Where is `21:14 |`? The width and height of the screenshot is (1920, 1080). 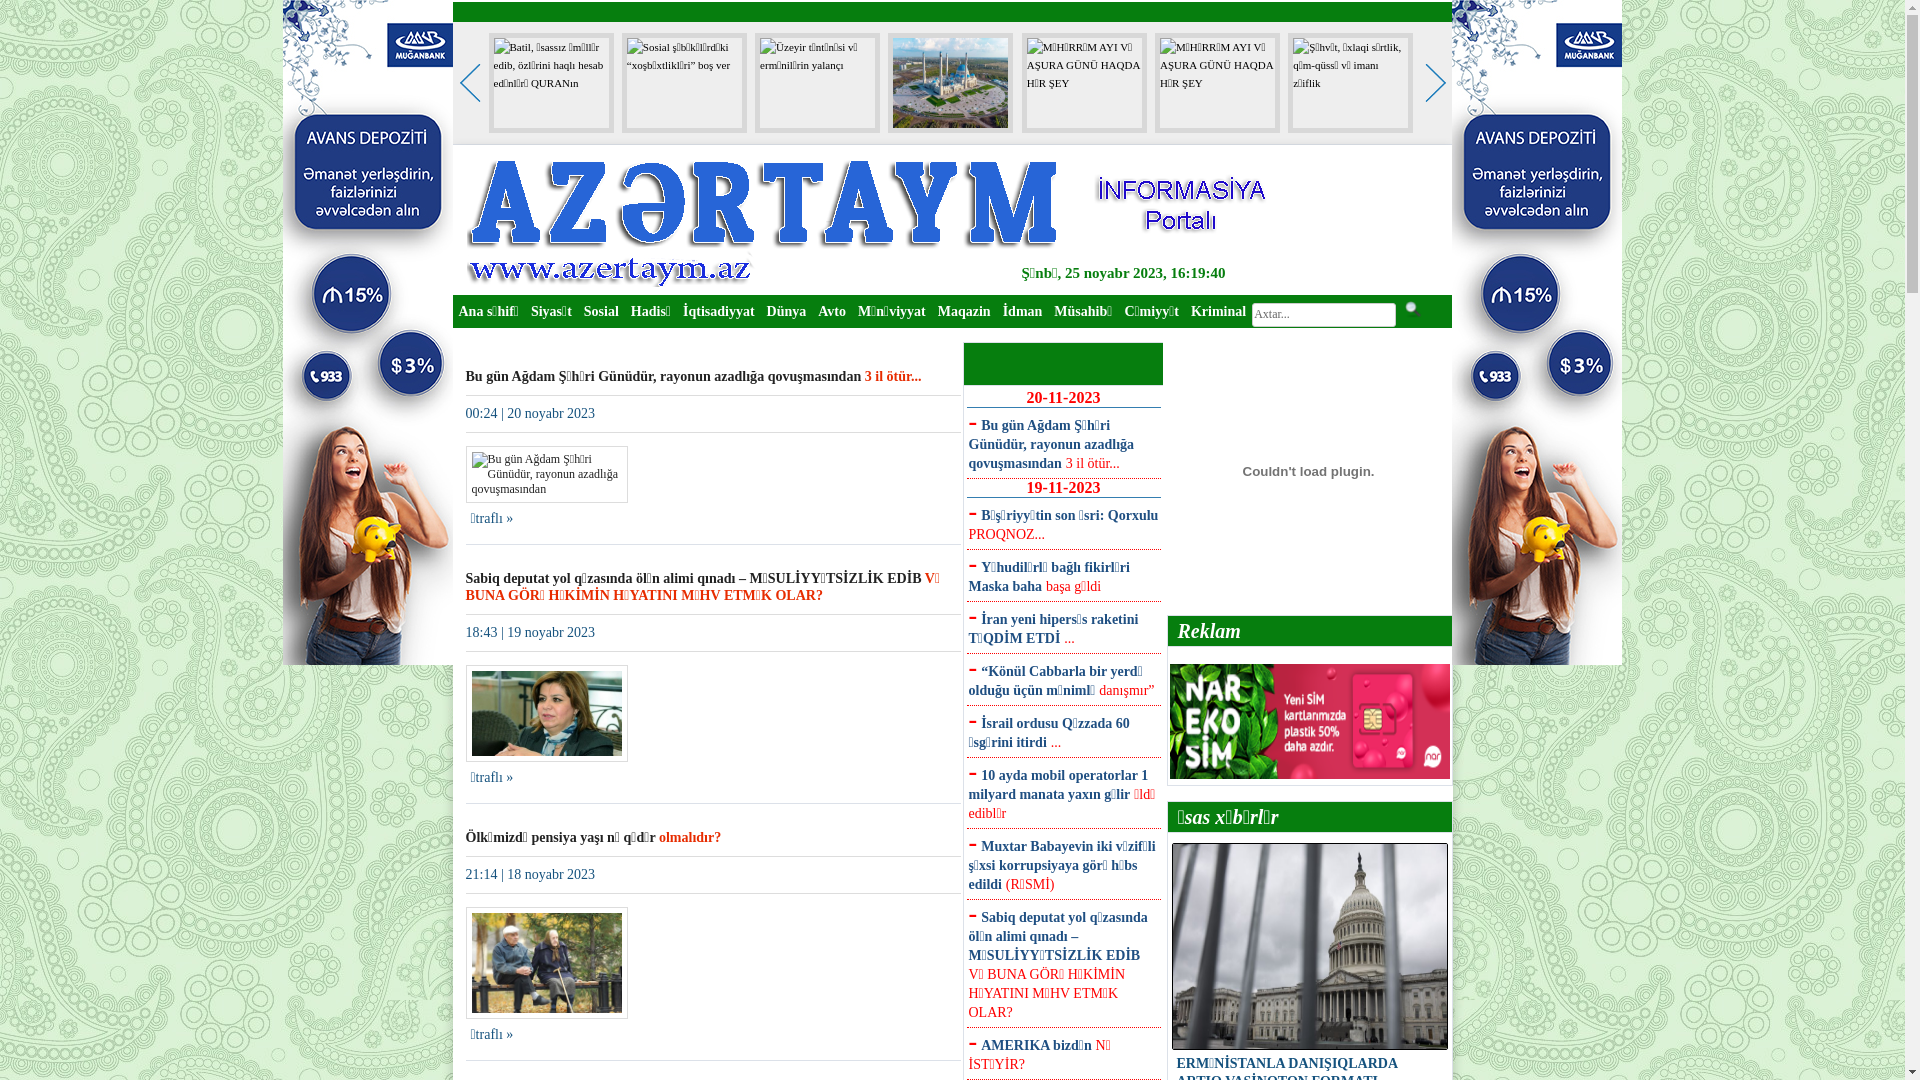 21:14 | is located at coordinates (487, 874).